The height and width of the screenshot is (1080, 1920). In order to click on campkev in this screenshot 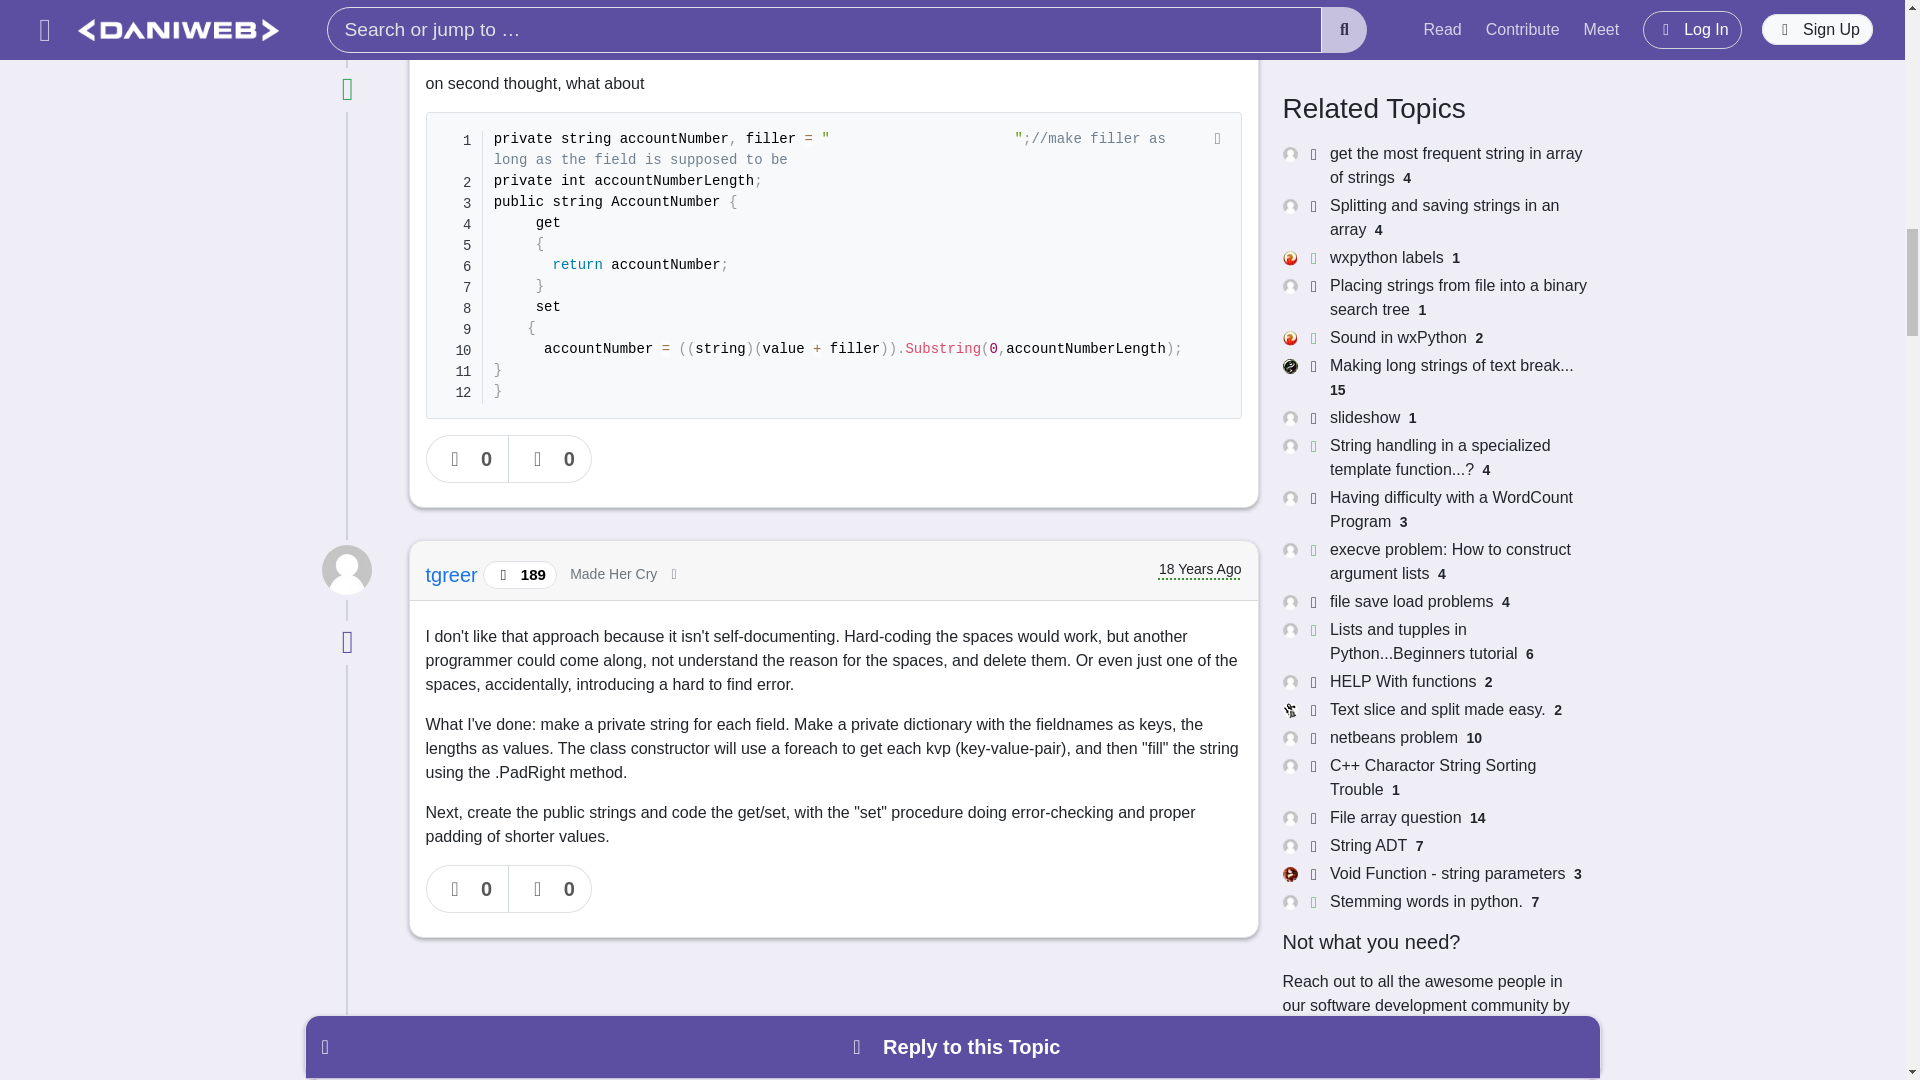, I will do `click(469, 22)`.